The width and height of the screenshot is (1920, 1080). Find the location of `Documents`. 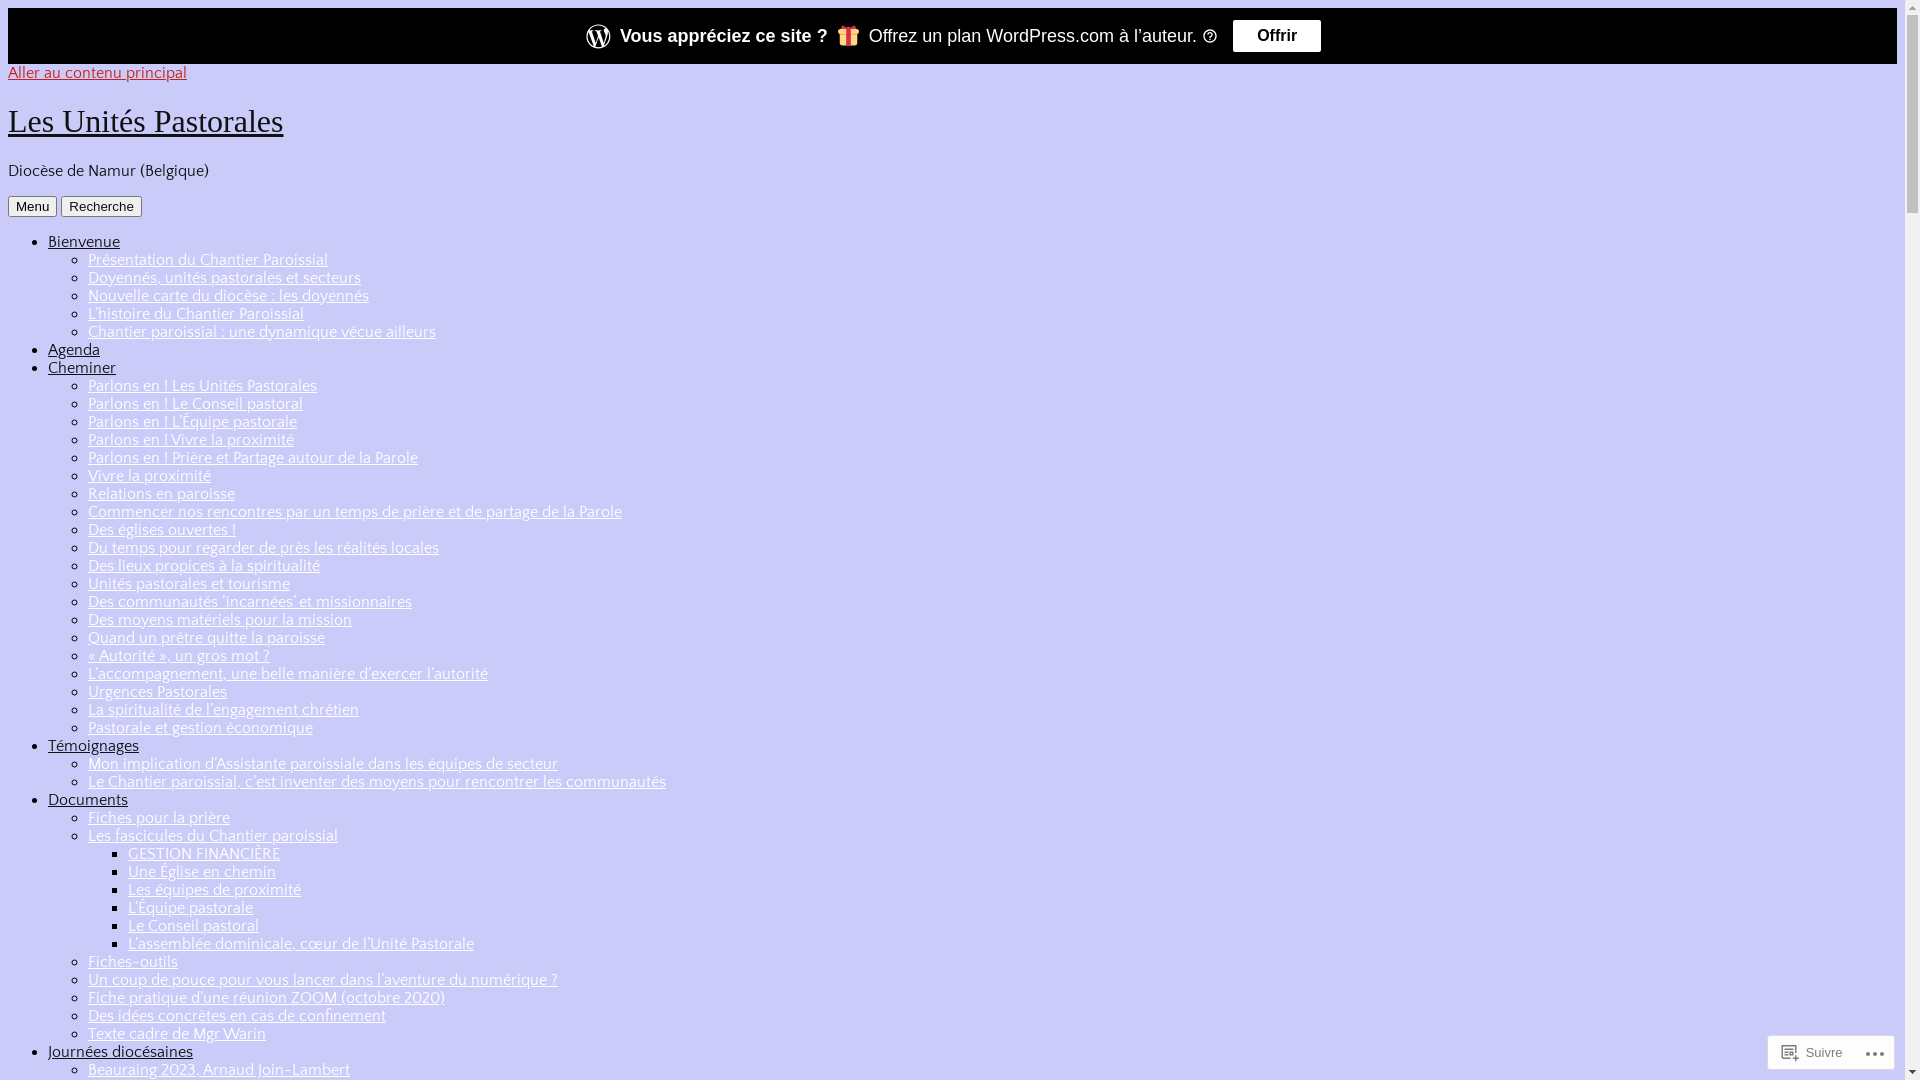

Documents is located at coordinates (88, 800).